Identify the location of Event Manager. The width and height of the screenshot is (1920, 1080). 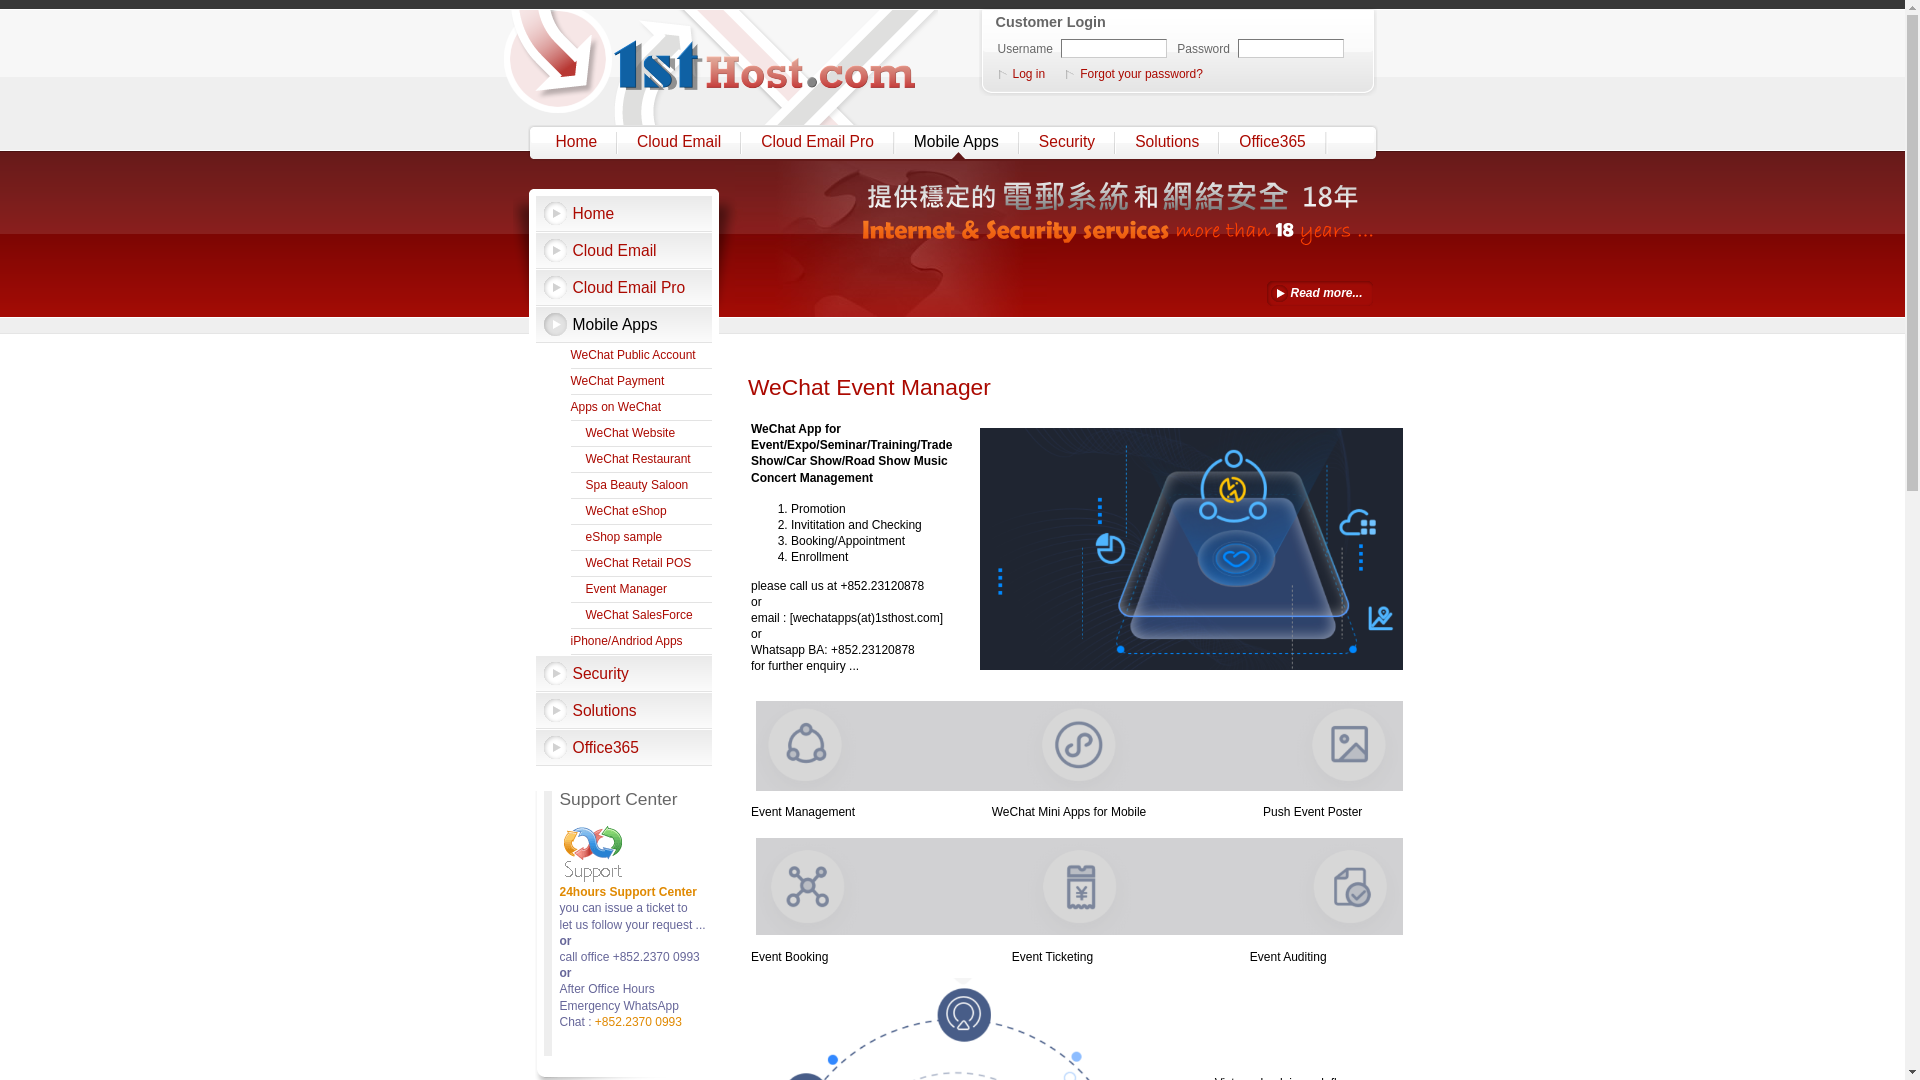
(641, 590).